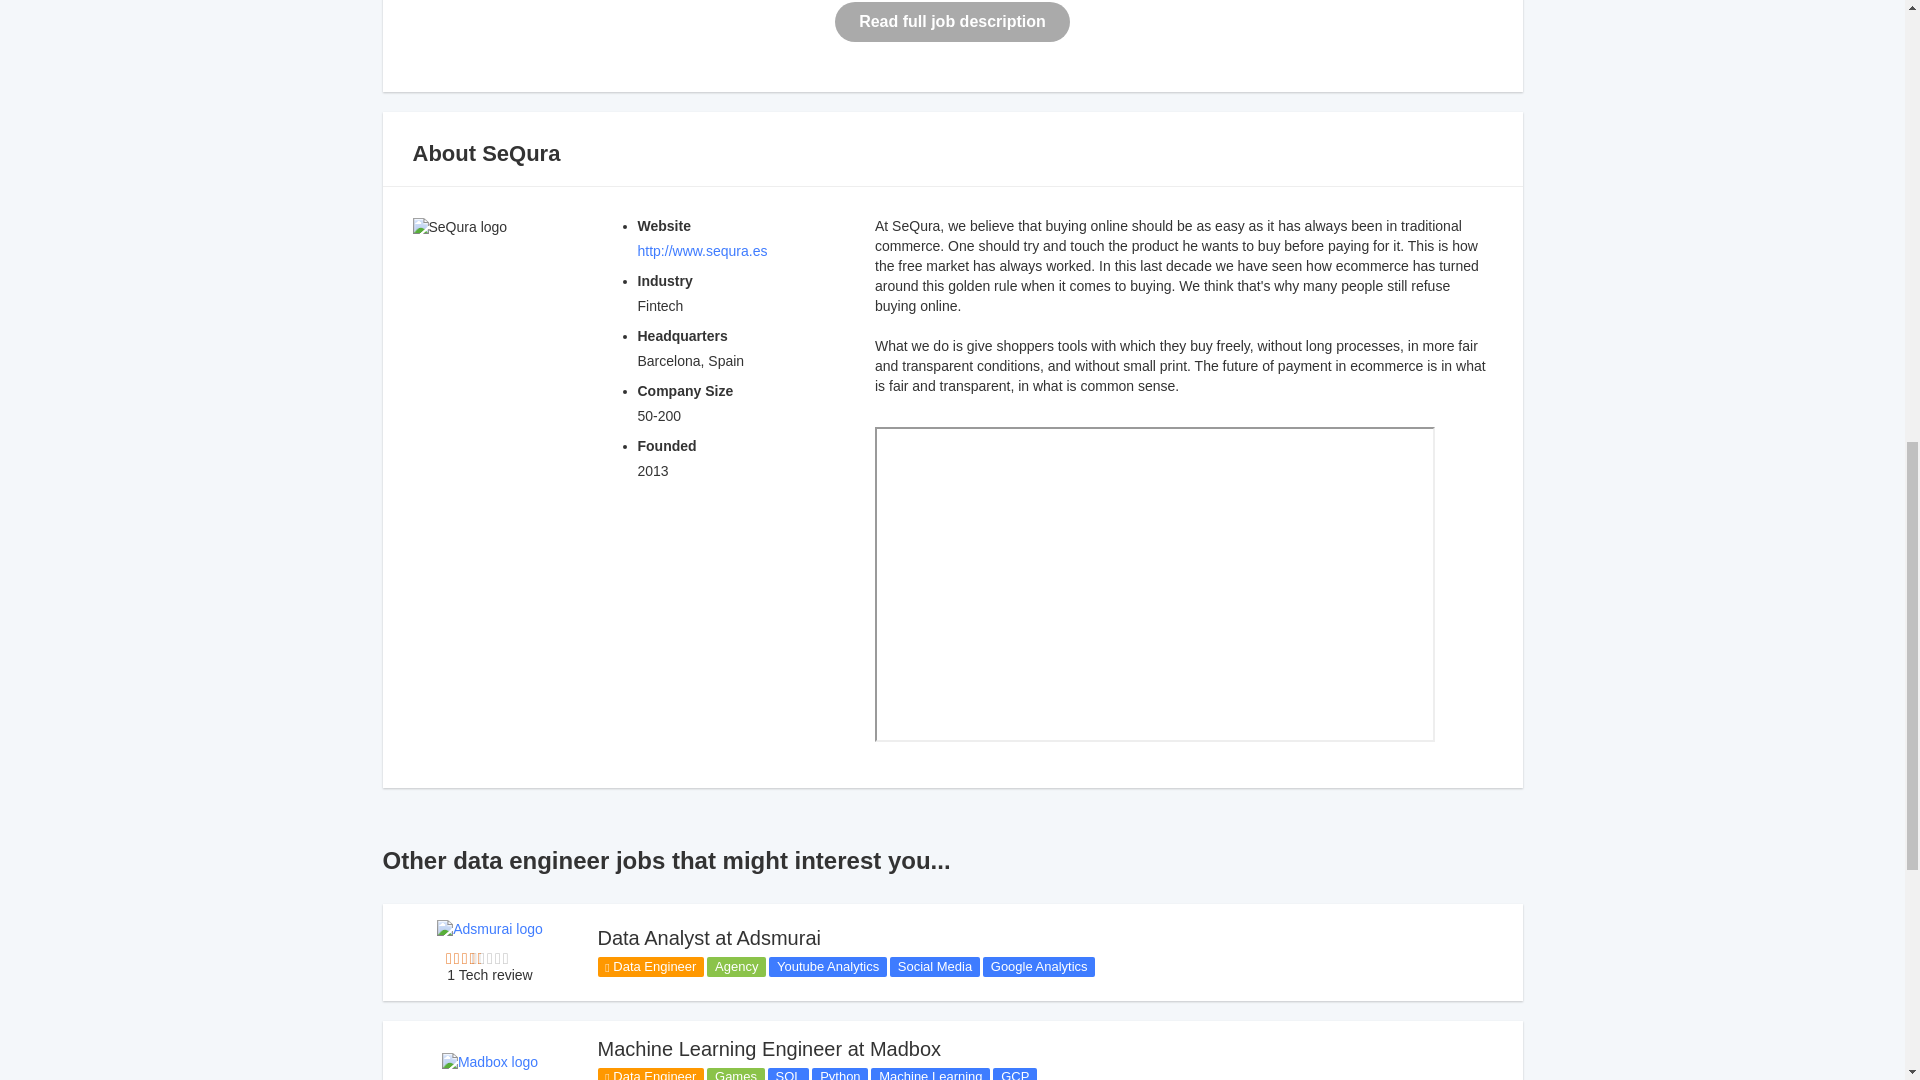 This screenshot has width=1920, height=1080. What do you see at coordinates (650, 966) in the screenshot?
I see `Browse Data Engineer jobs` at bounding box center [650, 966].